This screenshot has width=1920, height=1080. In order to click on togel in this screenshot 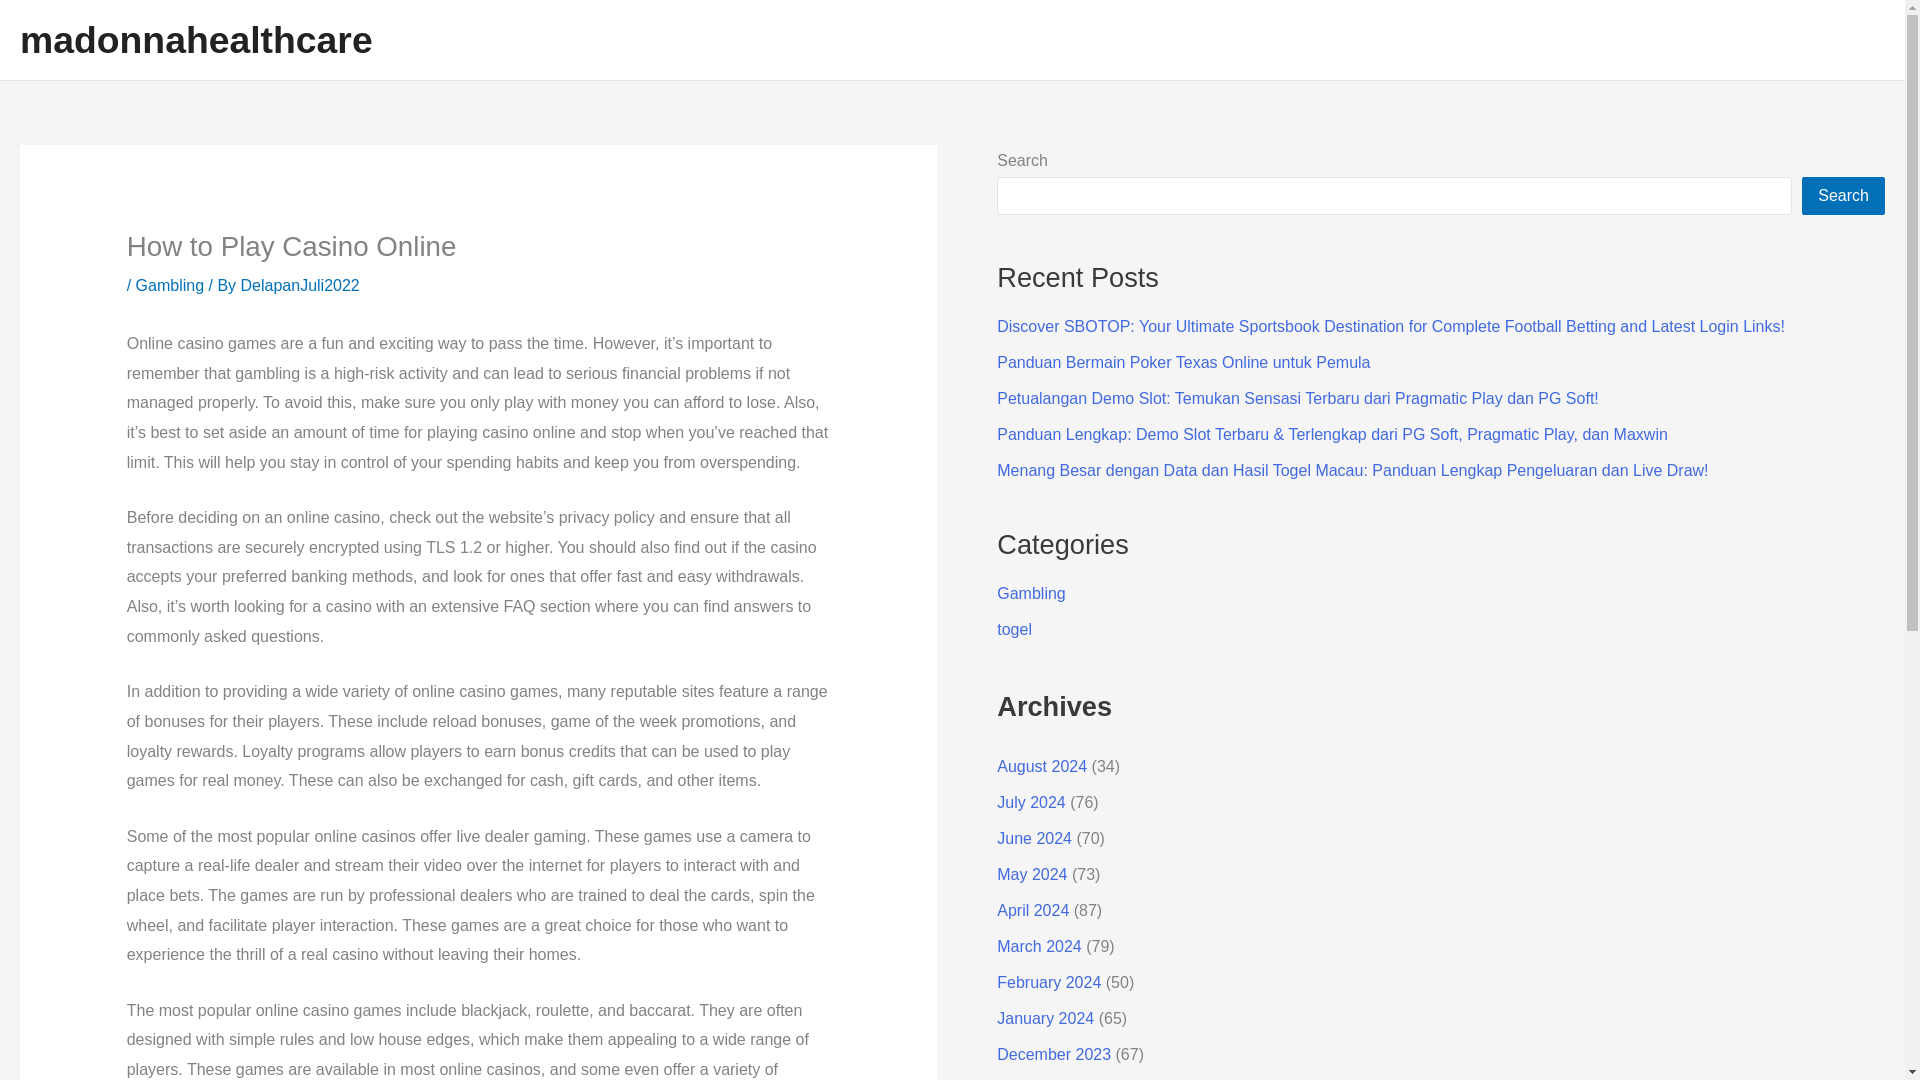, I will do `click(1014, 630)`.